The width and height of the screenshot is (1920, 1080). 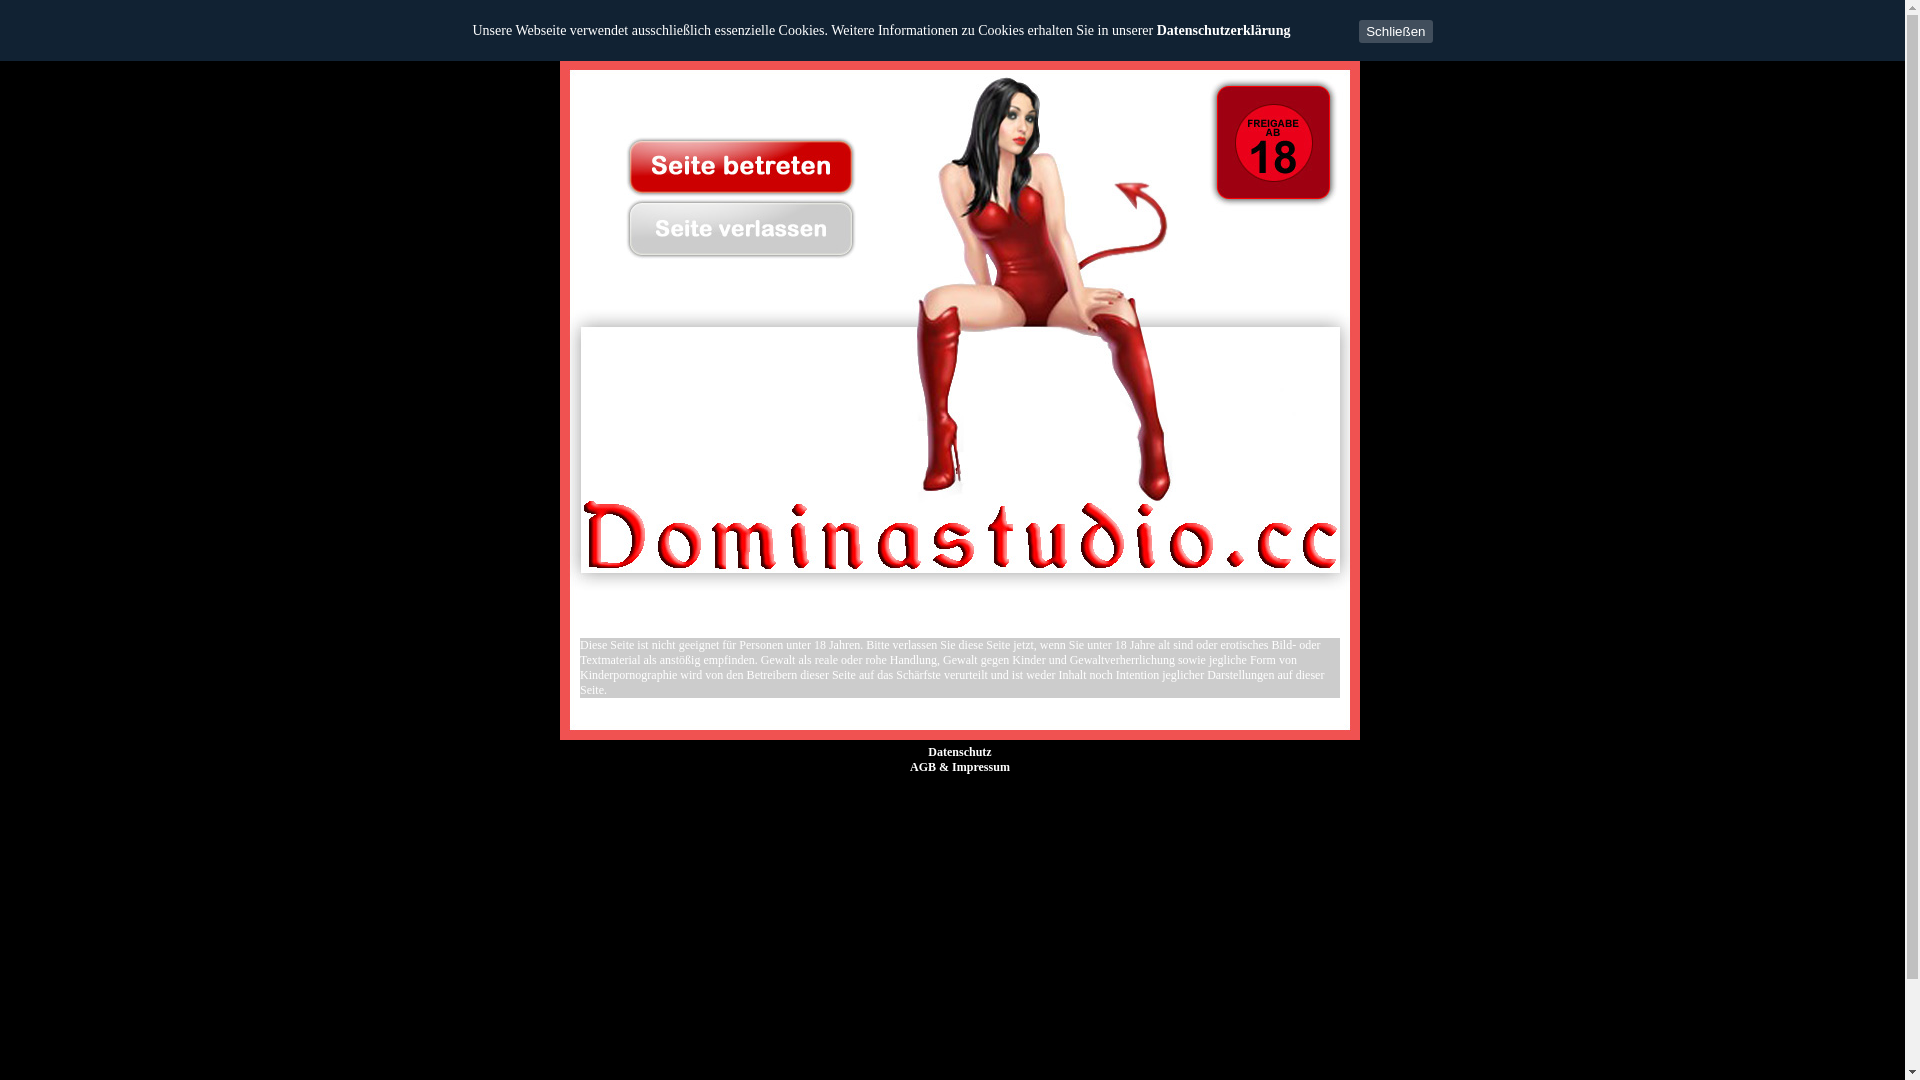 I want to click on Samantha, so click(x=1105, y=1005).